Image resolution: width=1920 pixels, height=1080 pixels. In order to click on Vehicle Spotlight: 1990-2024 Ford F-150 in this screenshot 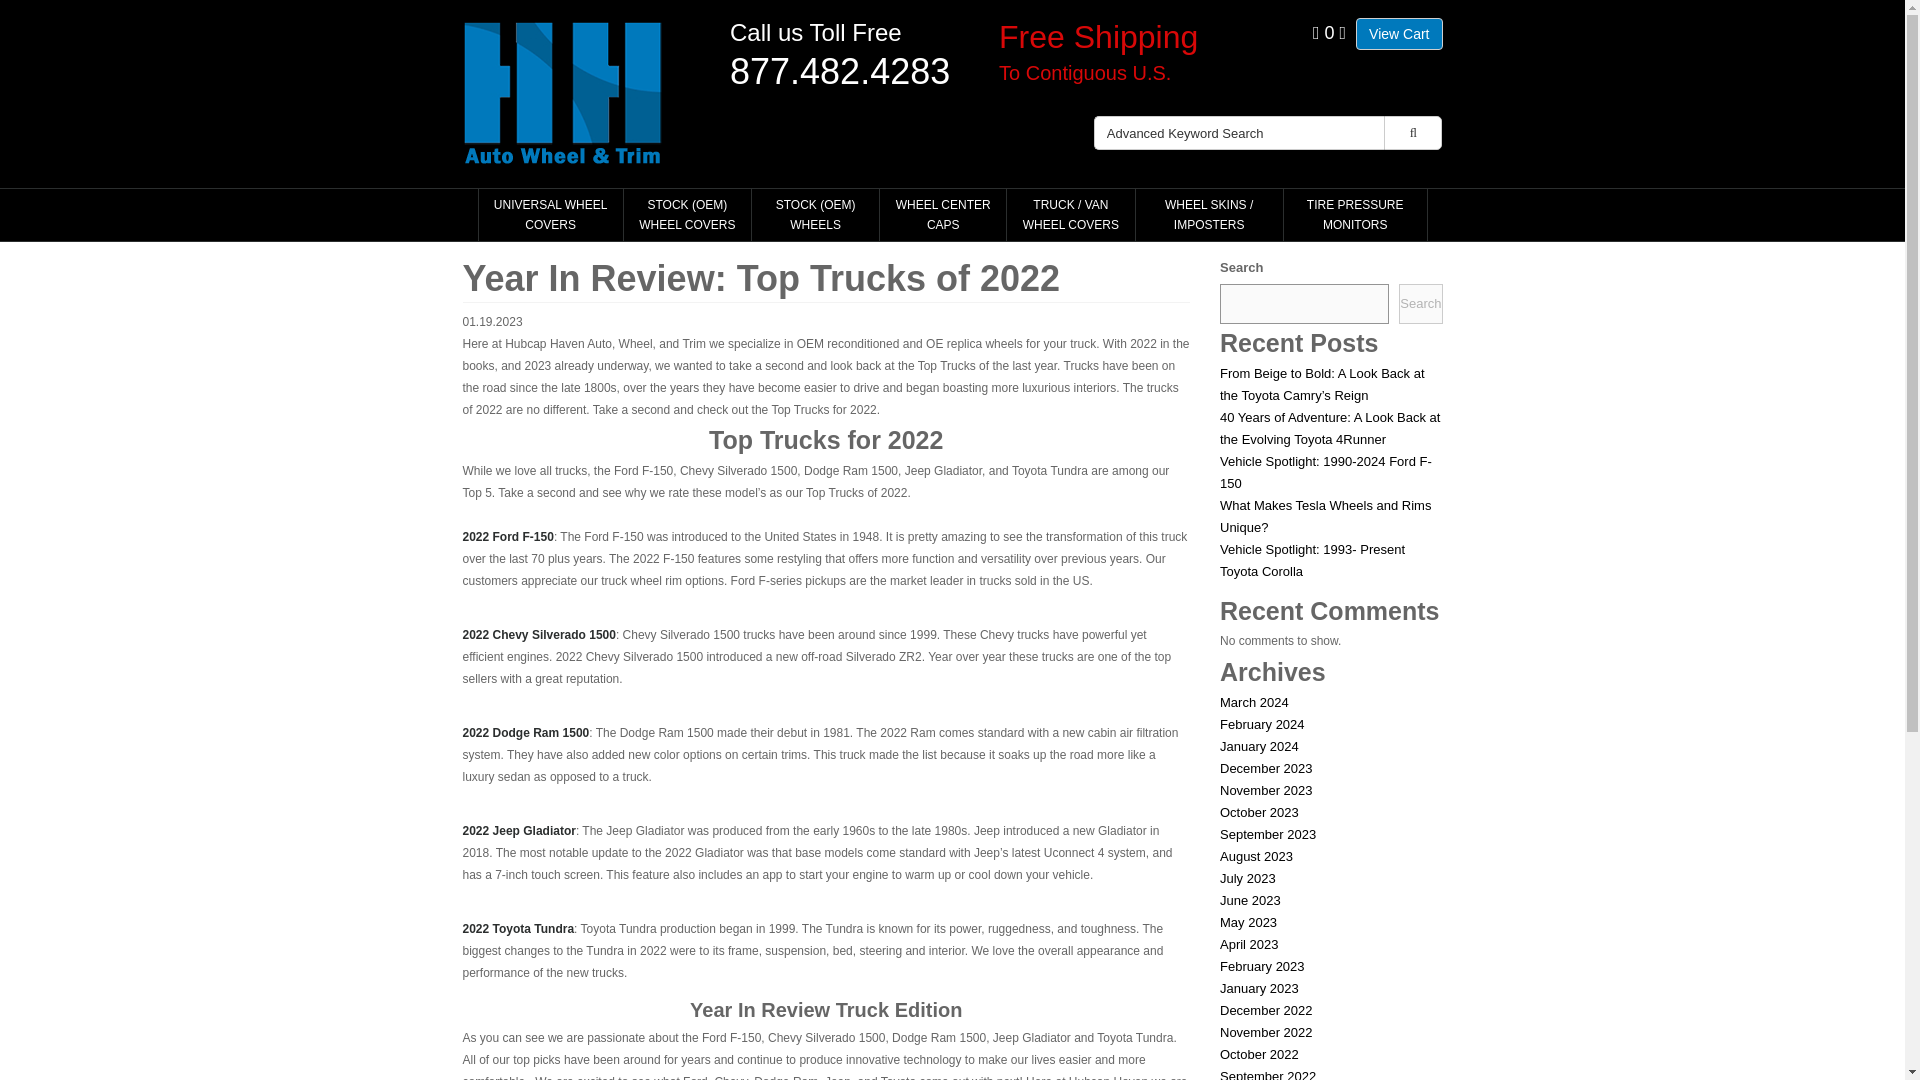, I will do `click(1326, 472)`.